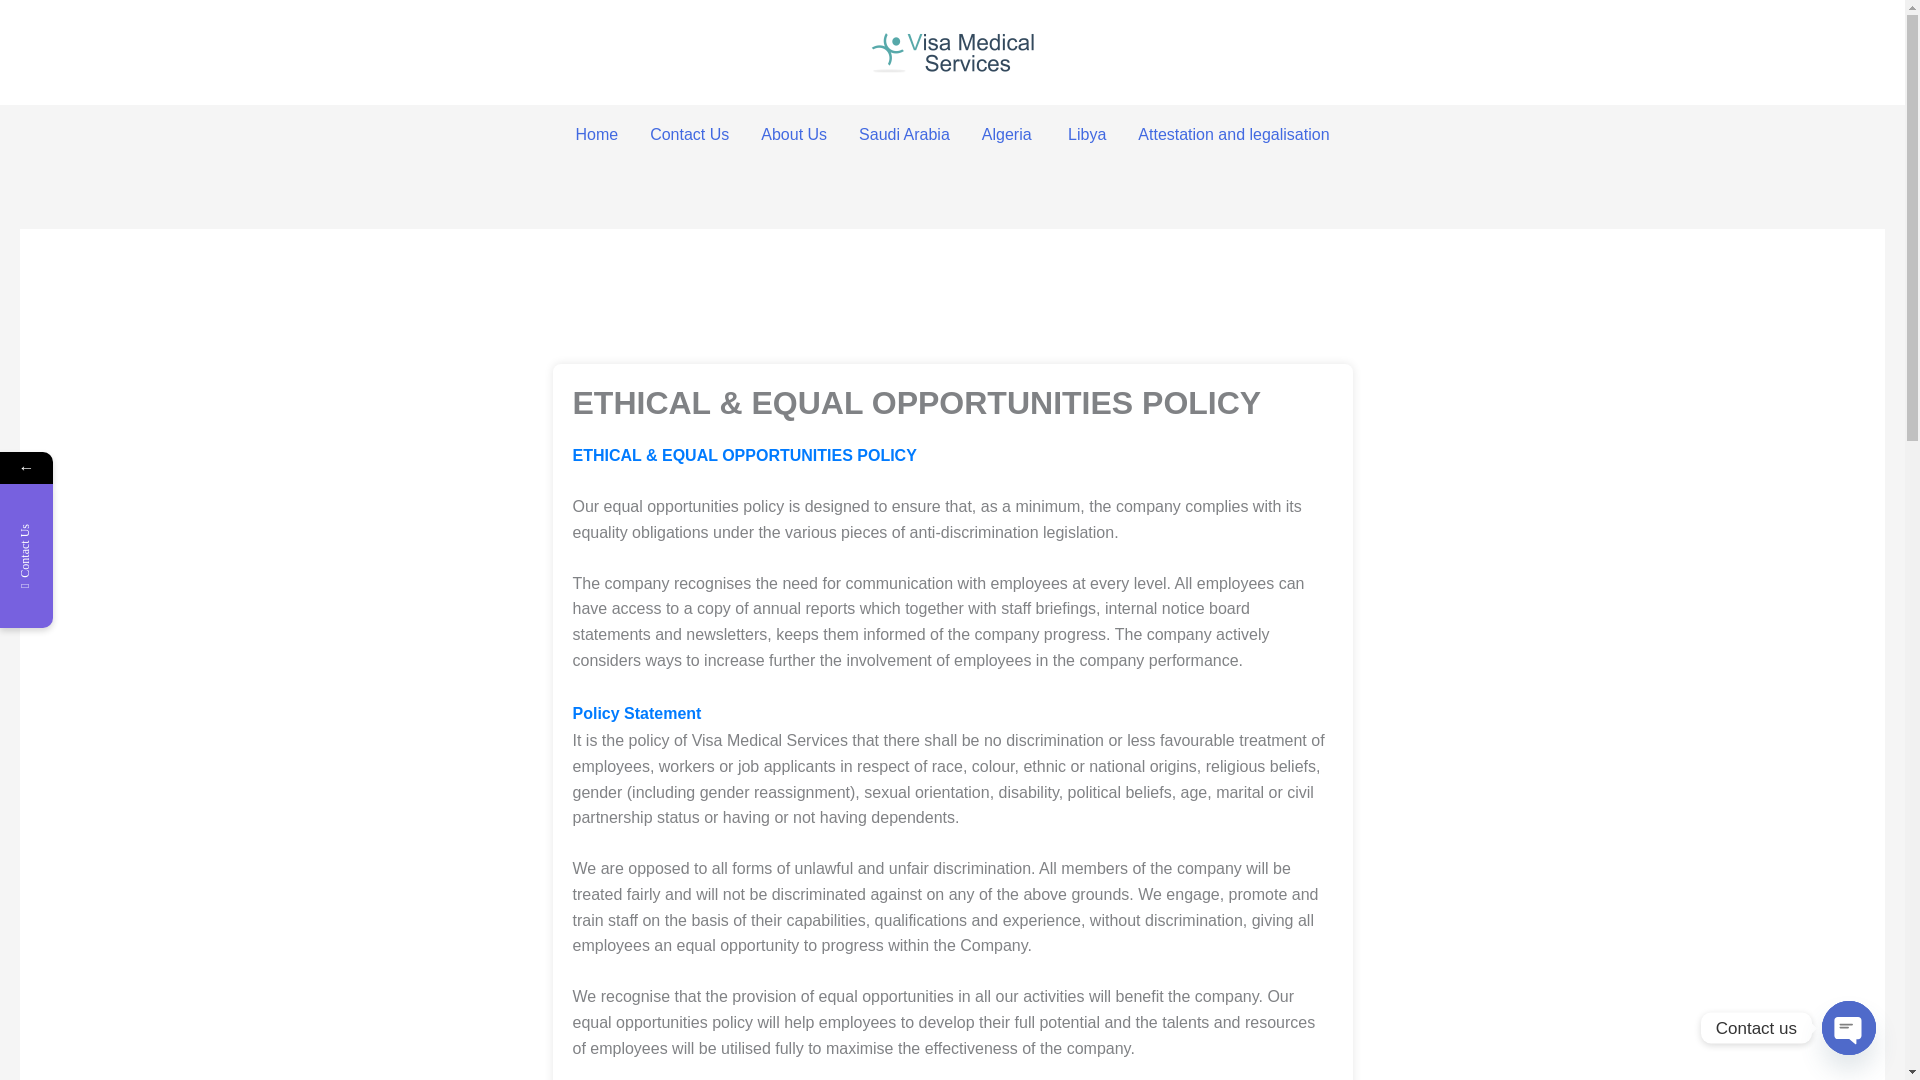 The height and width of the screenshot is (1080, 1920). Describe the element at coordinates (1008, 134) in the screenshot. I see `Algeria ` at that location.